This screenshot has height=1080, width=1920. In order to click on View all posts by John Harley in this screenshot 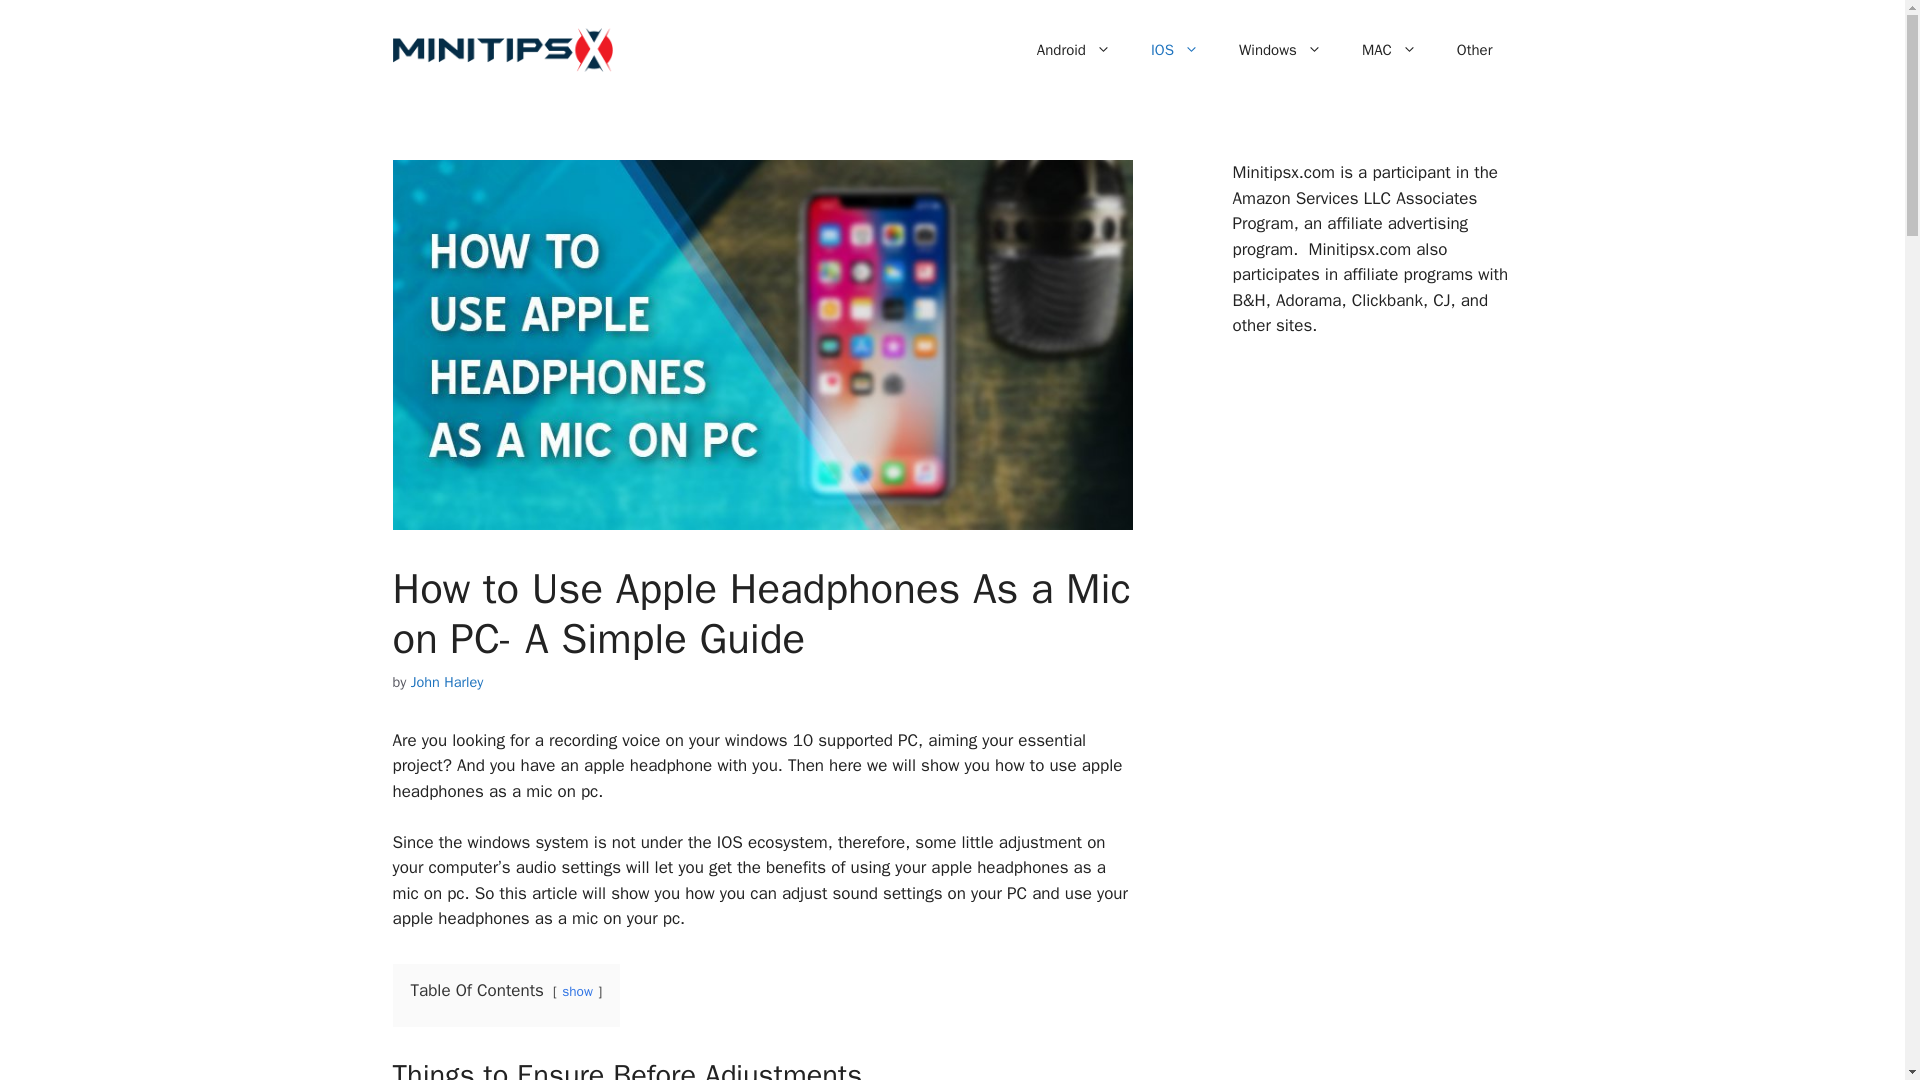, I will do `click(446, 682)`.